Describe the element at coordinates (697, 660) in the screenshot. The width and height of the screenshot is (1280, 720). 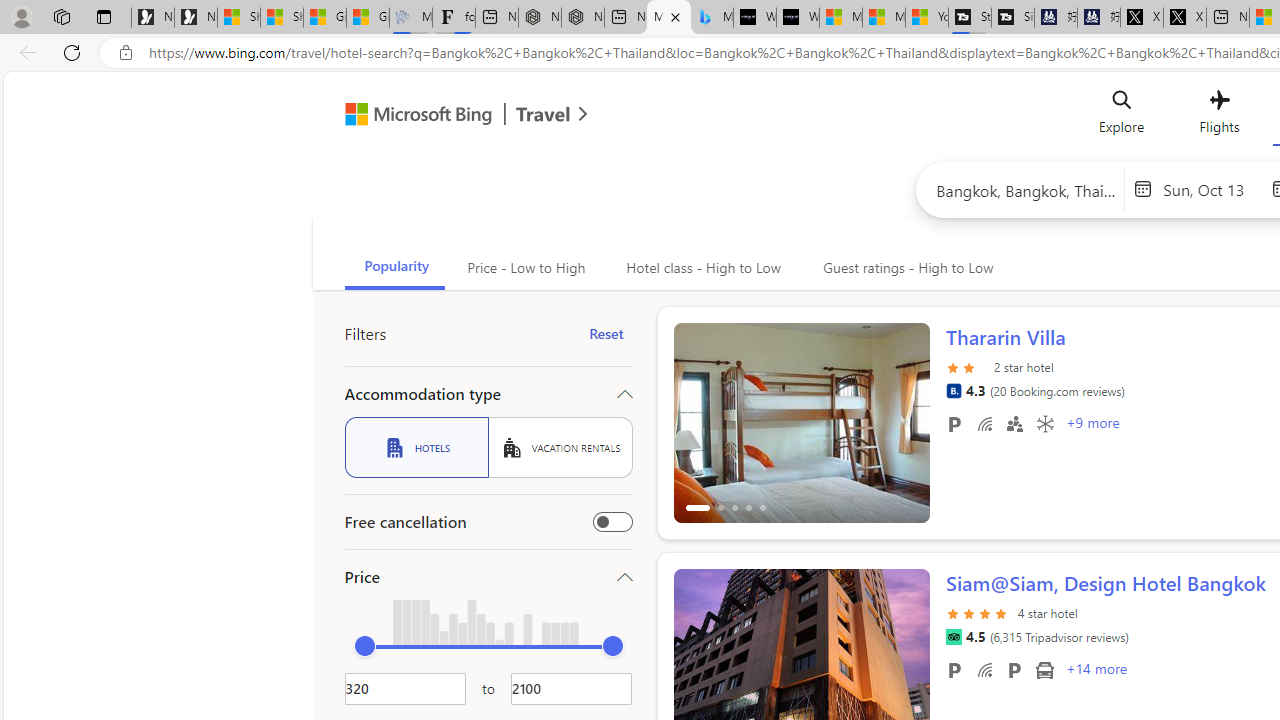
I see `ScrollLeft` at that location.